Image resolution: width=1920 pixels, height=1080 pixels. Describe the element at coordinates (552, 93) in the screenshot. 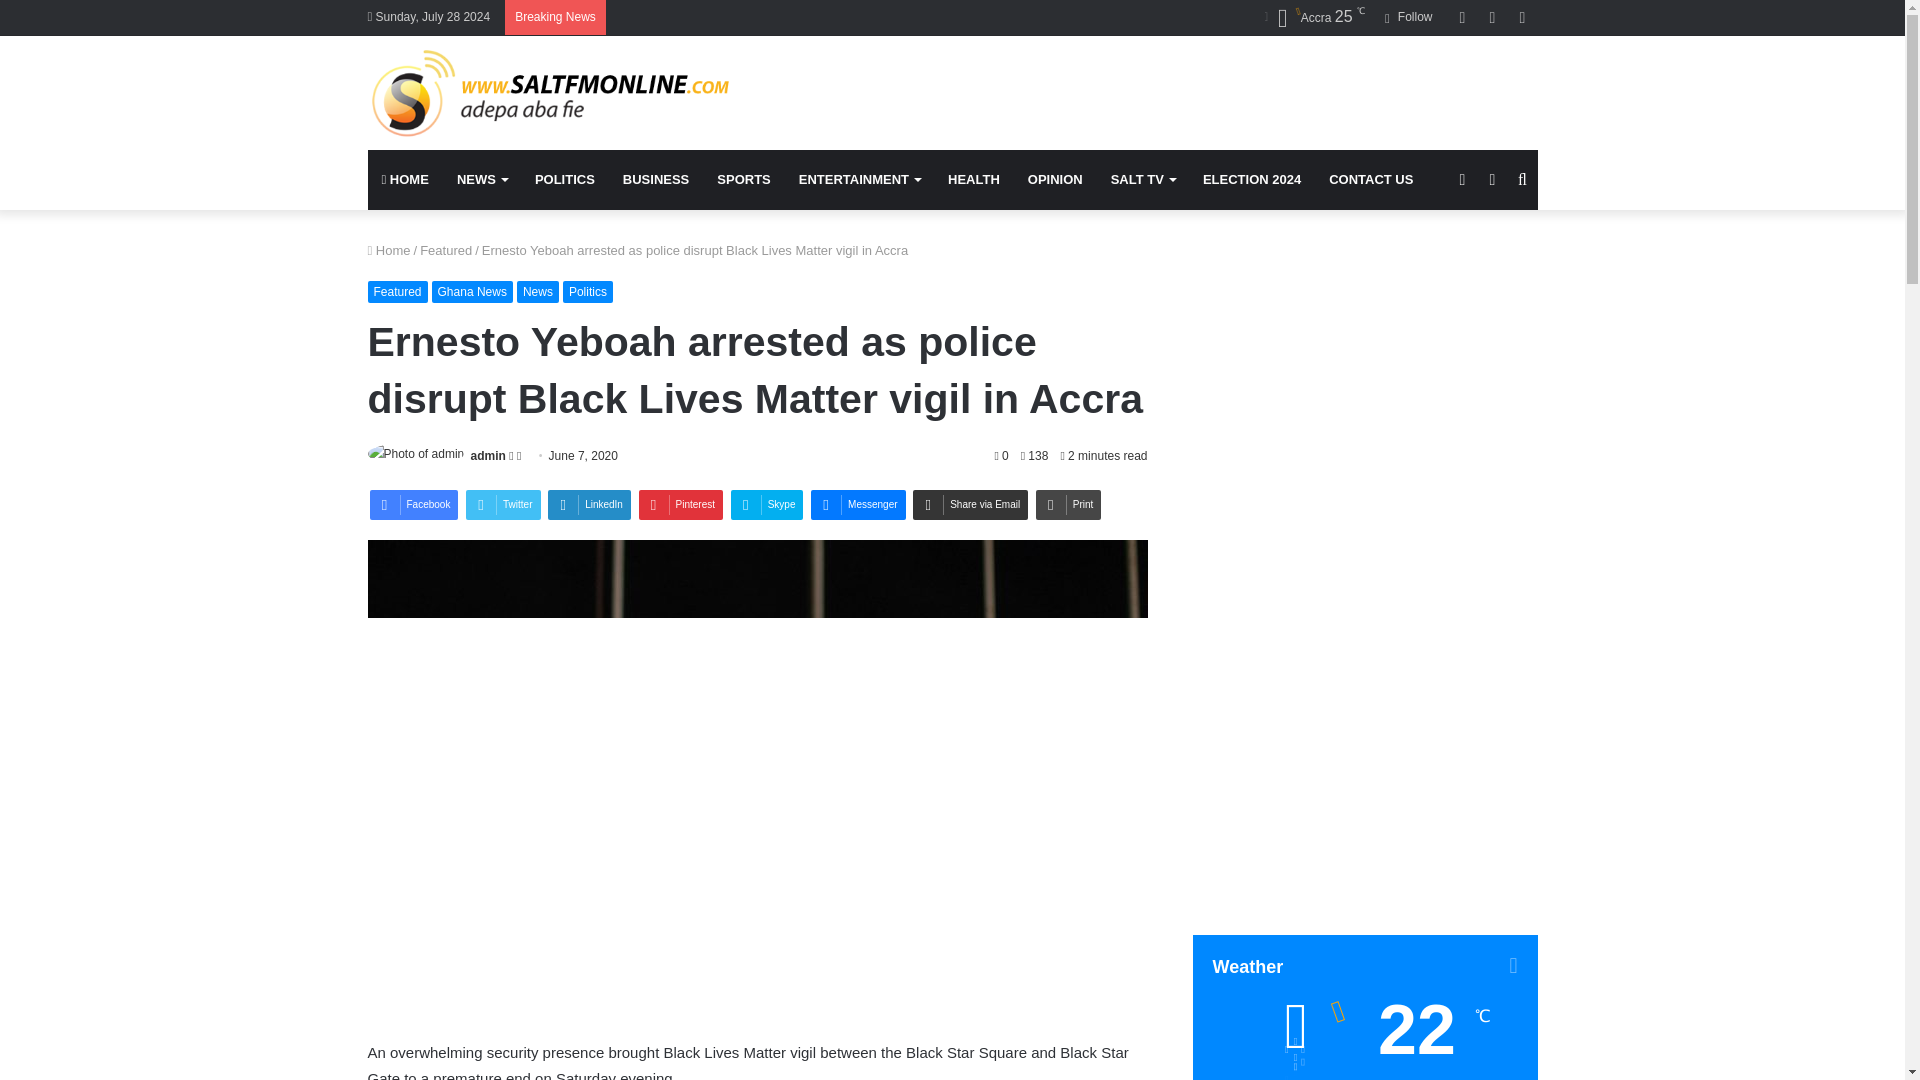

I see `saltfmonline.com` at that location.